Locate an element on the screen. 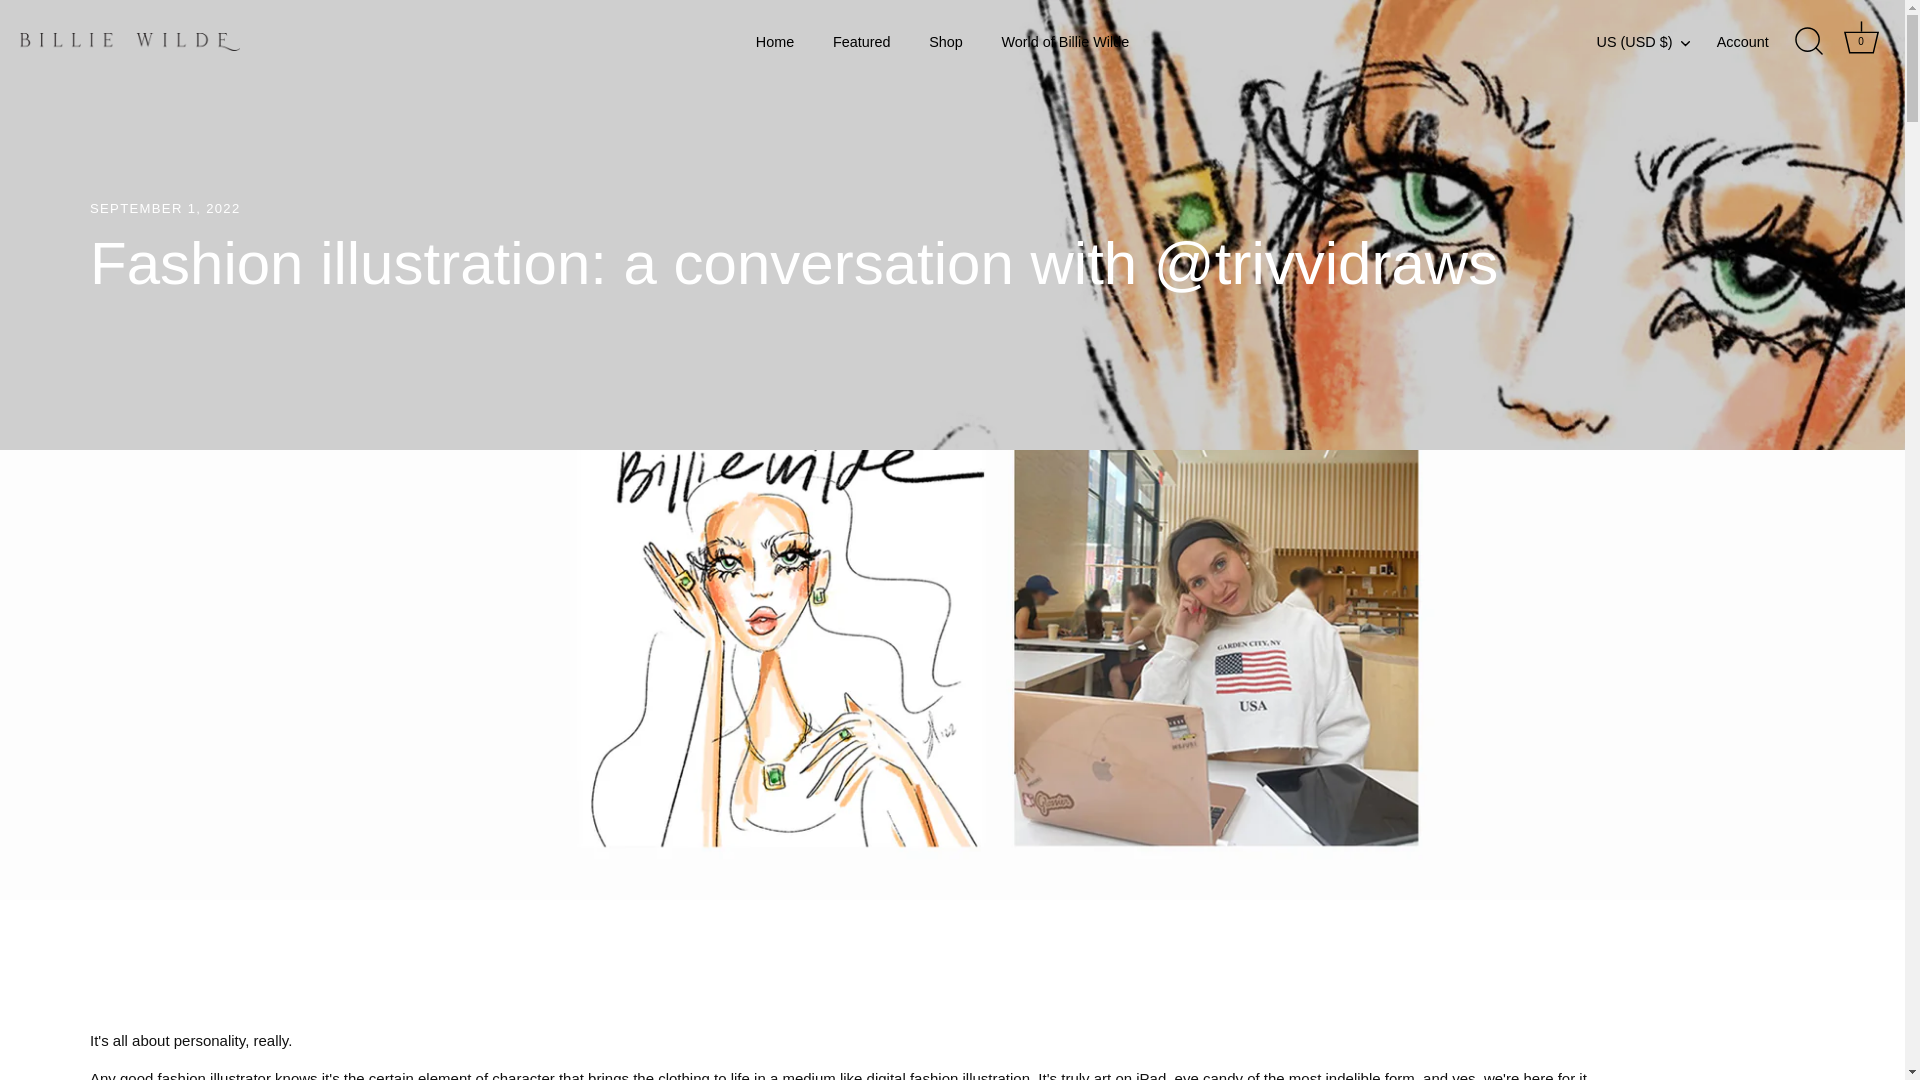 This screenshot has height=1080, width=1920. Shop is located at coordinates (946, 42).